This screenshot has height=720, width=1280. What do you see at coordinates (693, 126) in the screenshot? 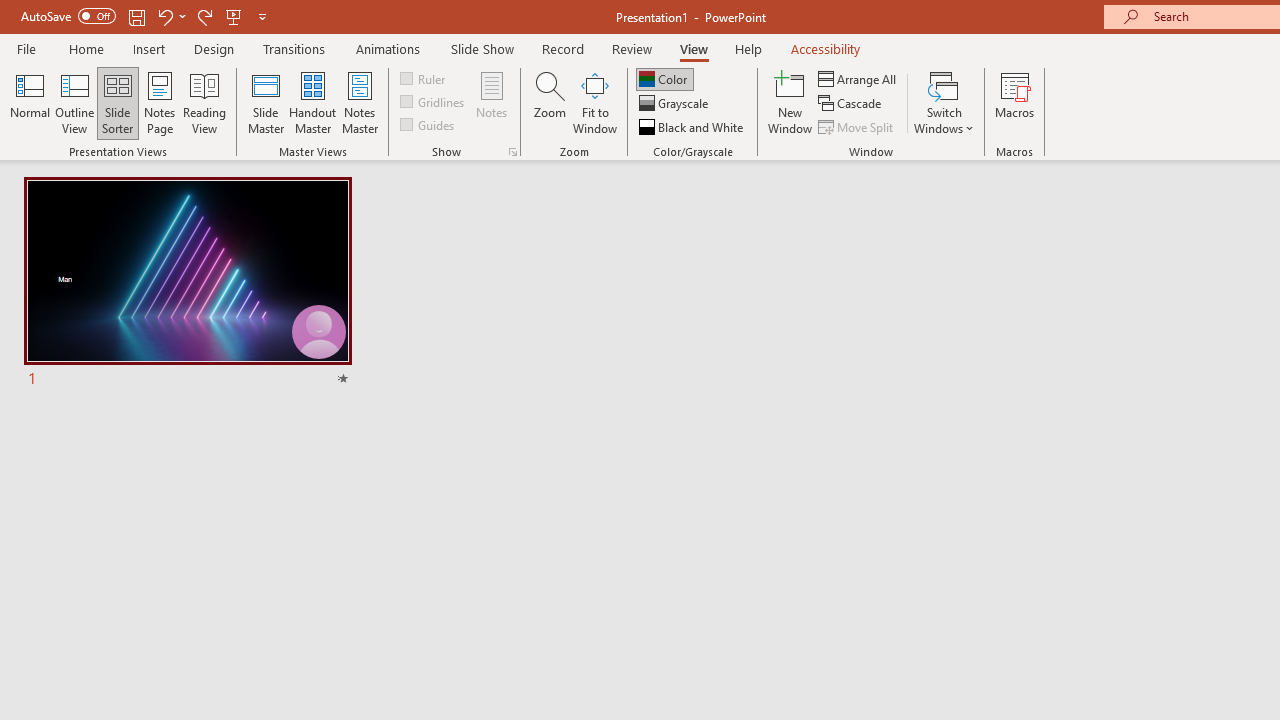
I see `Black and White` at bounding box center [693, 126].